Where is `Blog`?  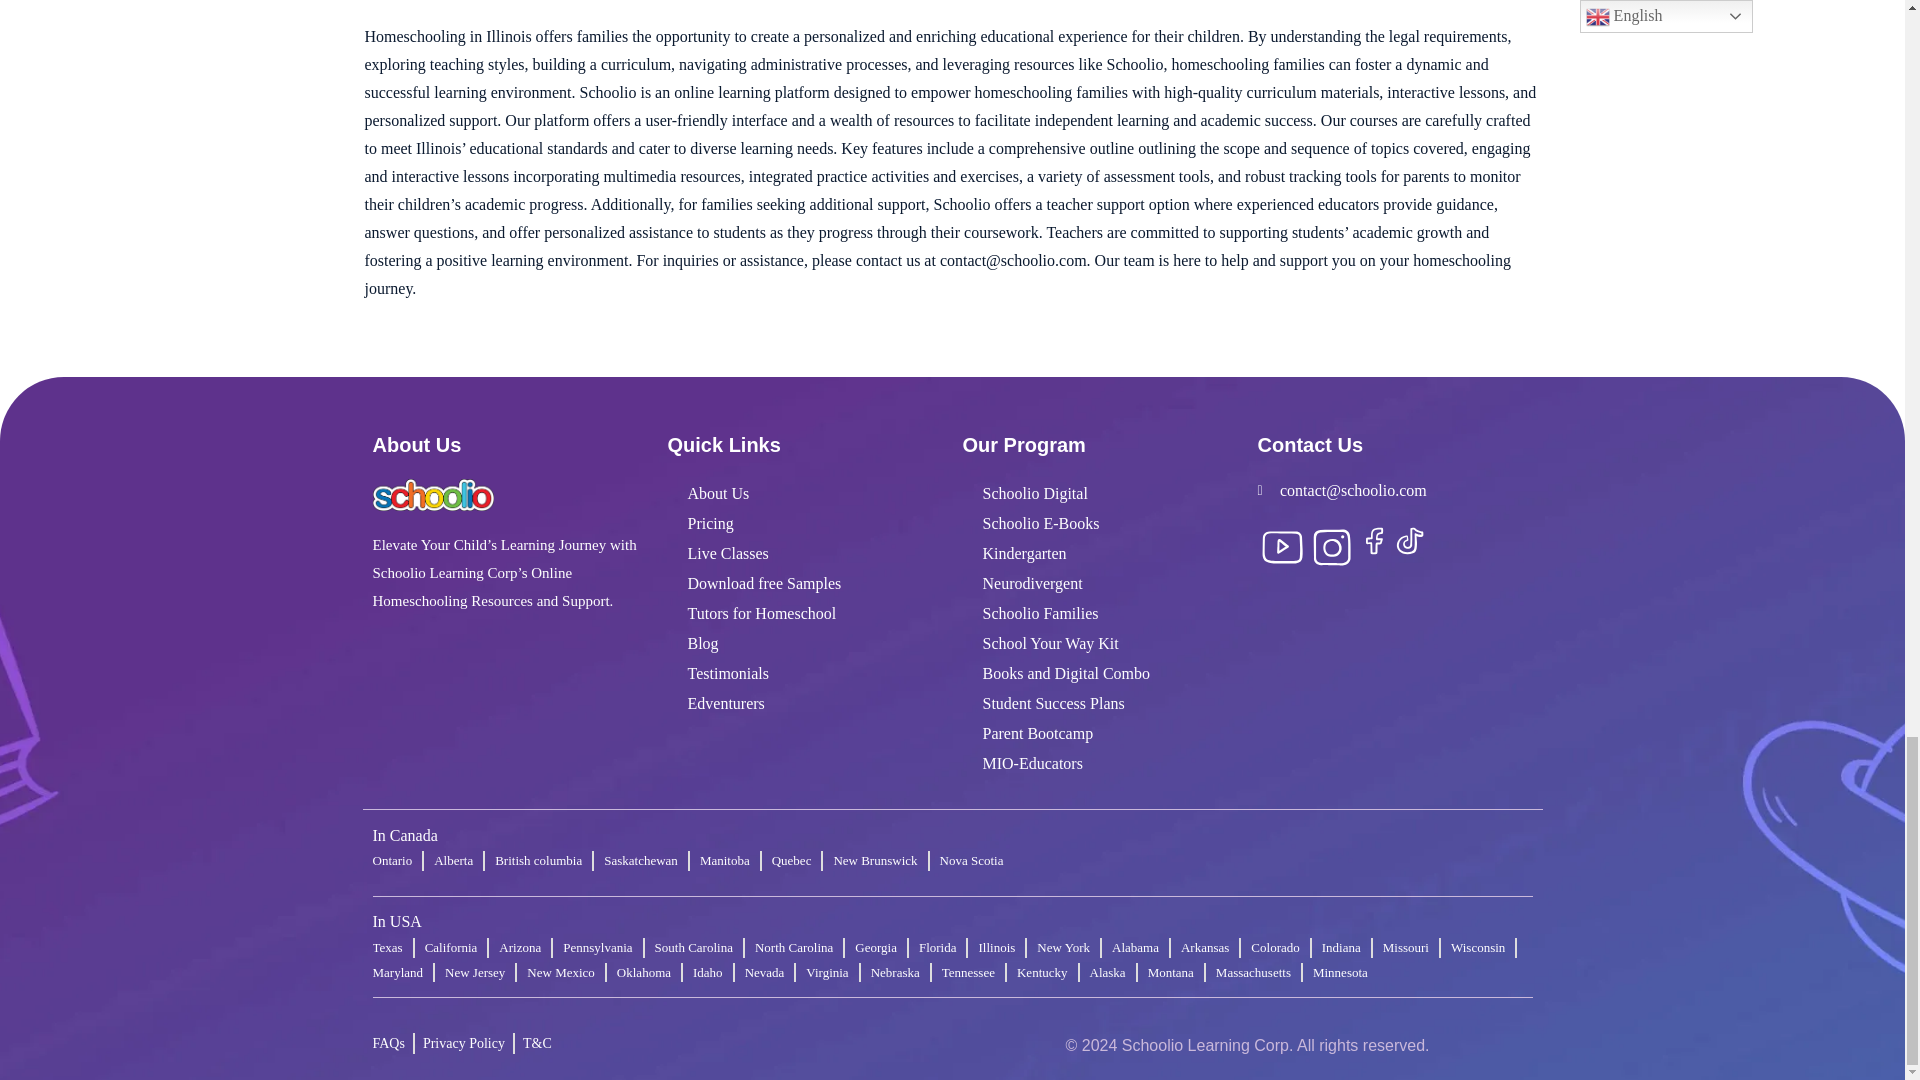 Blog is located at coordinates (805, 643).